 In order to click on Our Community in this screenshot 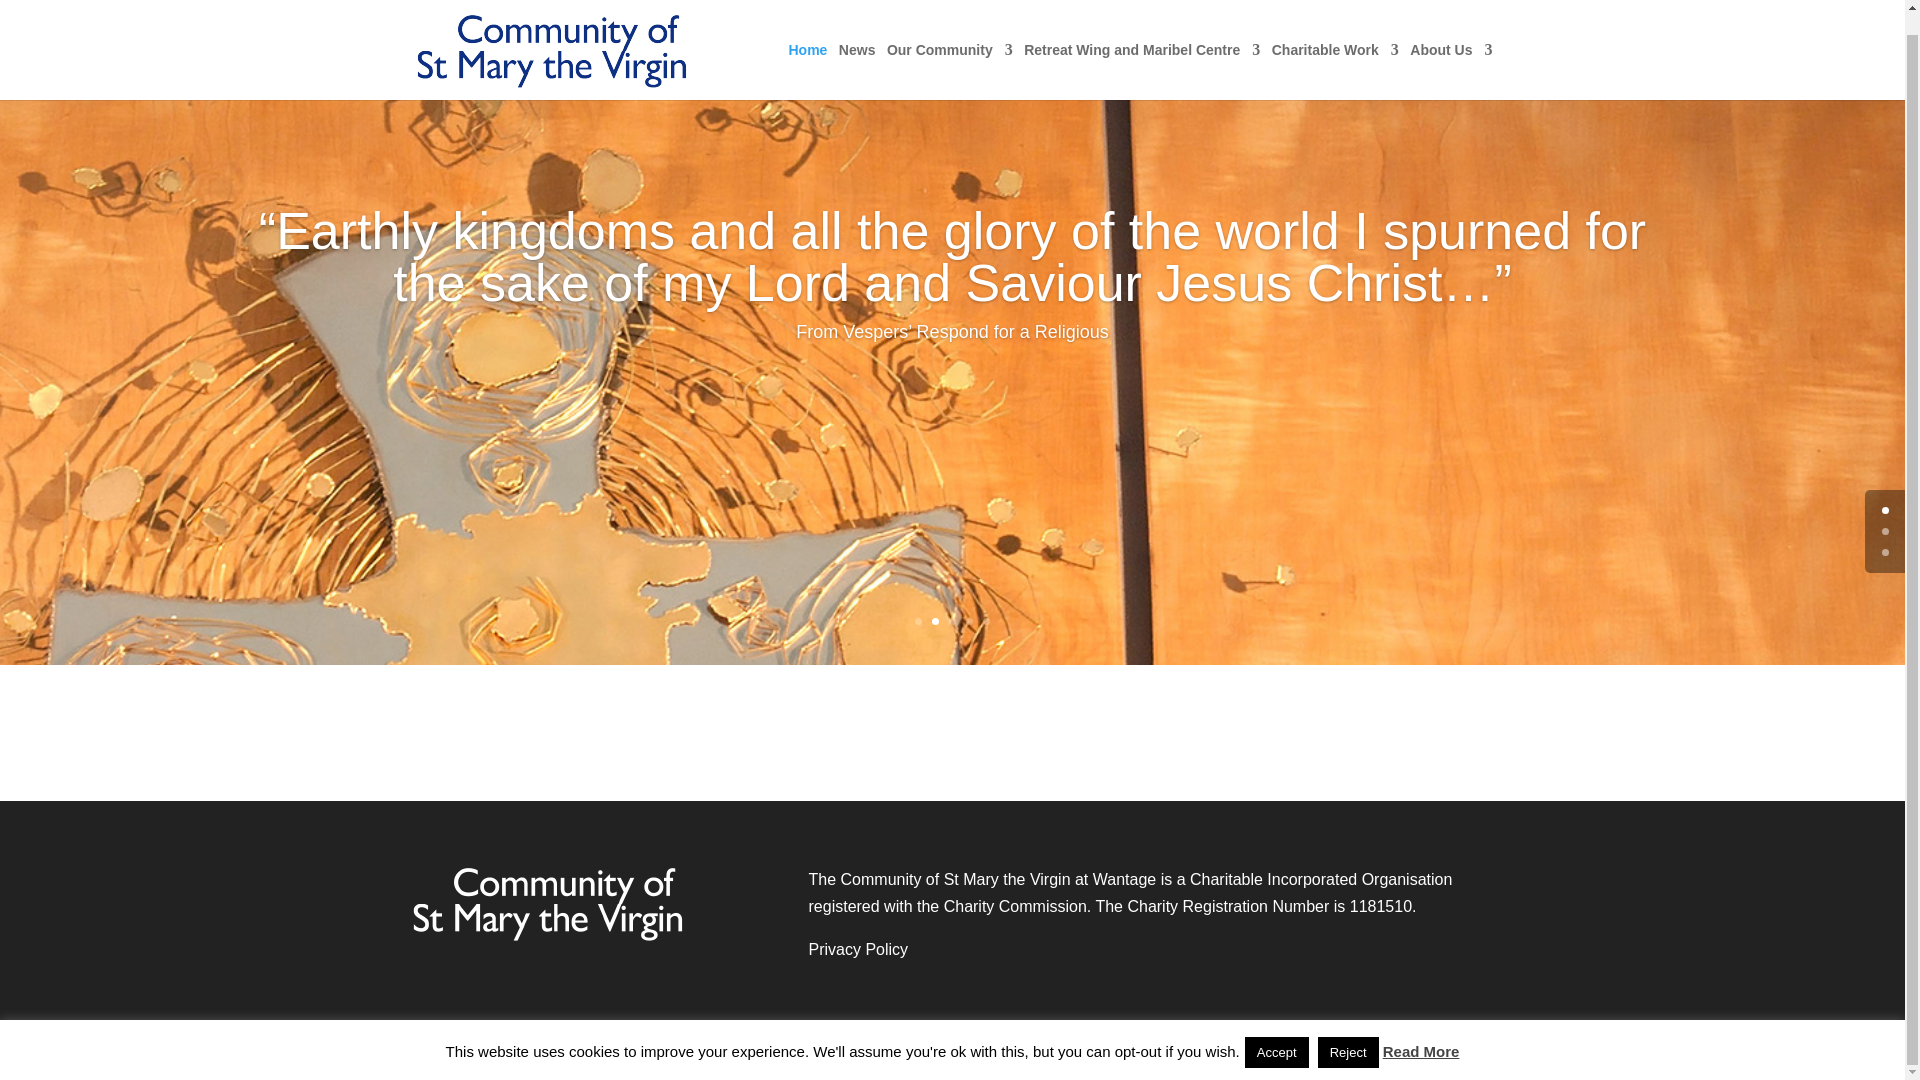, I will do `click(950, 50)`.